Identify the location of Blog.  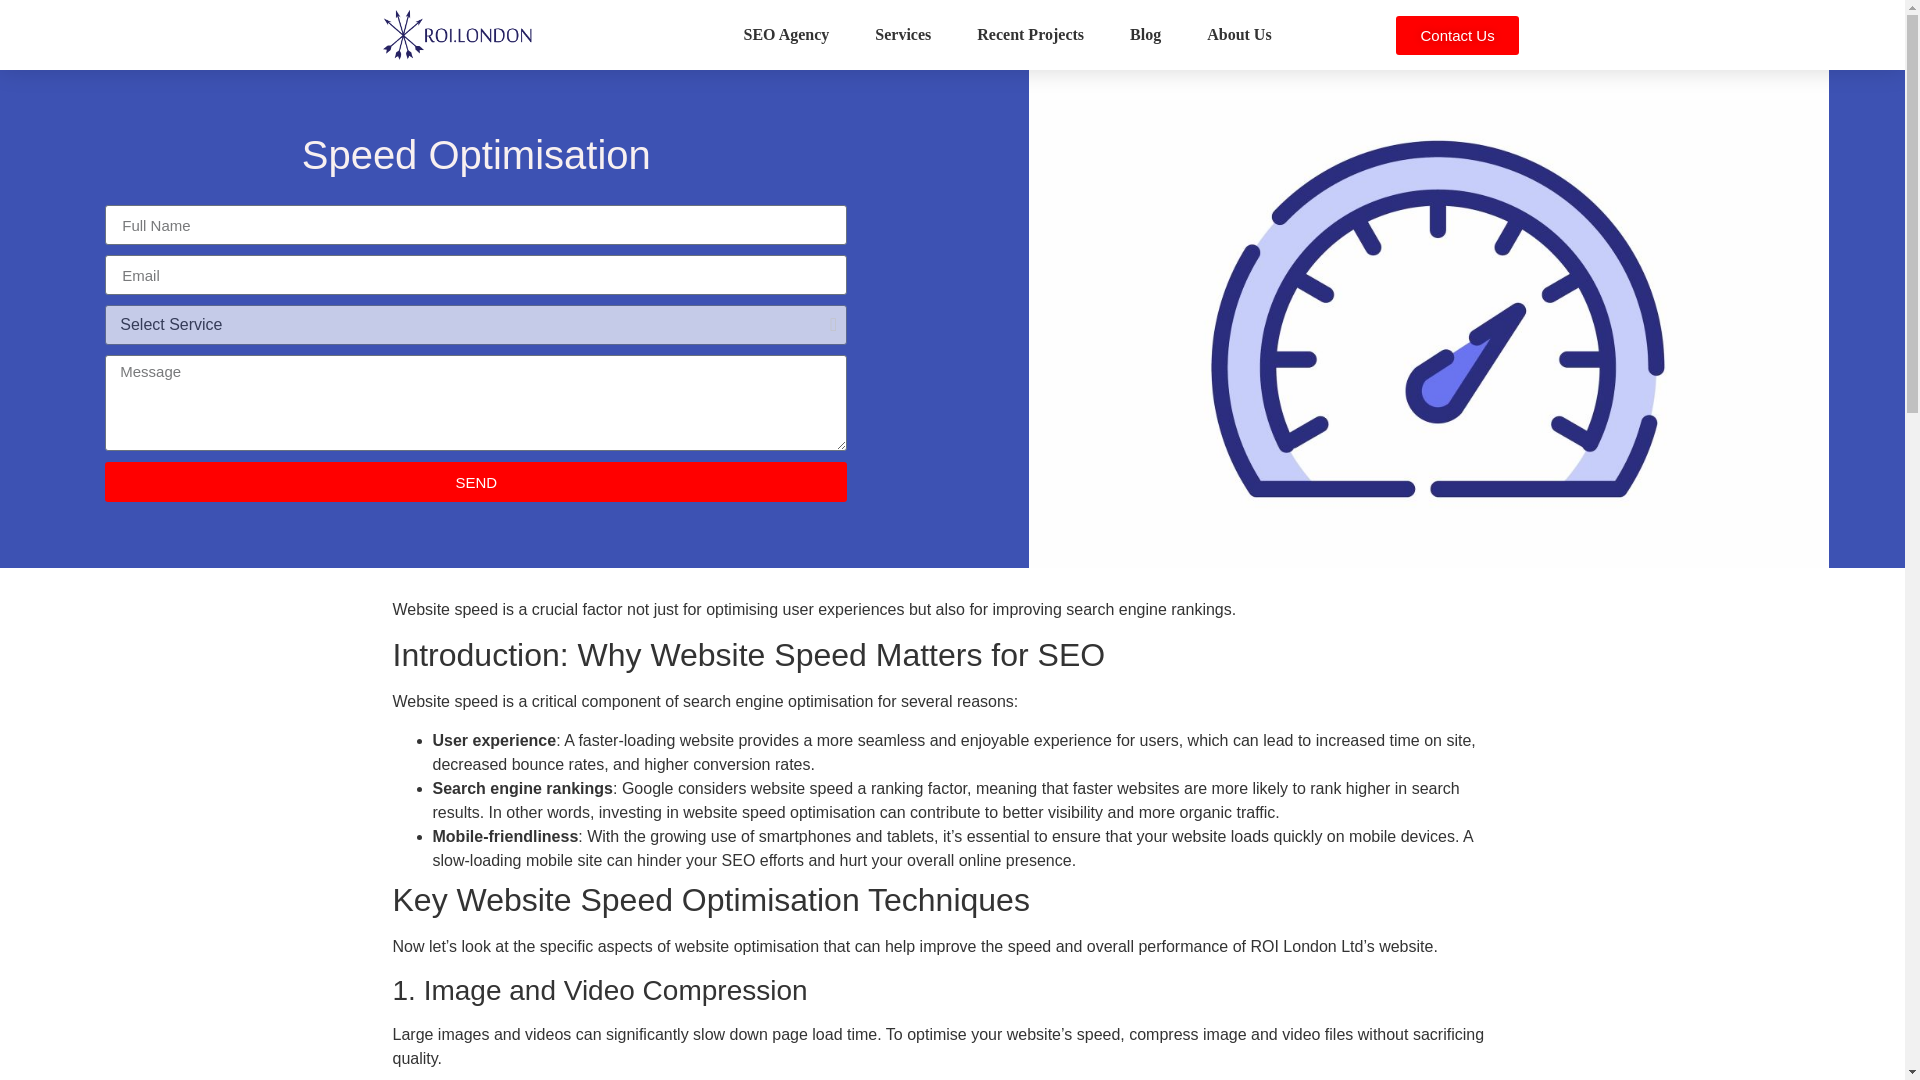
(1144, 35).